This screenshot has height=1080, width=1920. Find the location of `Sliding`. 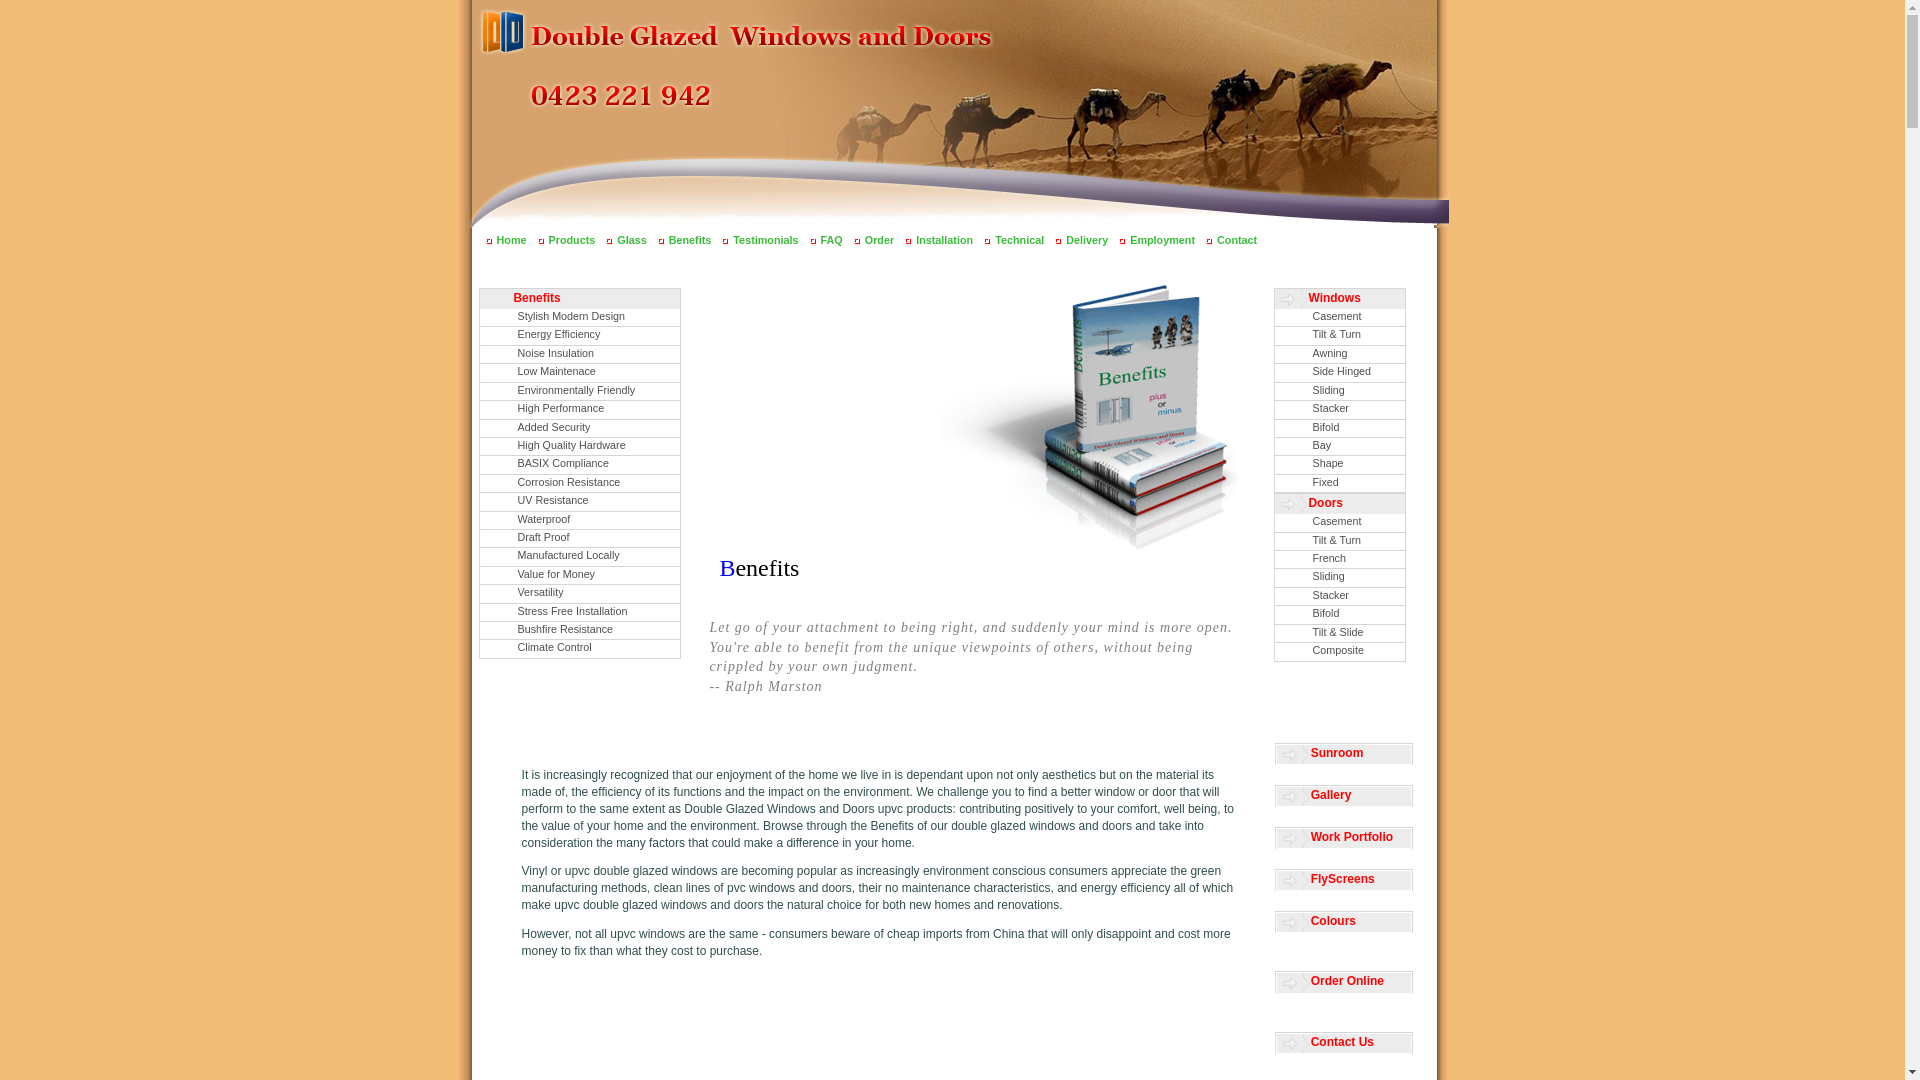

Sliding is located at coordinates (1339, 392).